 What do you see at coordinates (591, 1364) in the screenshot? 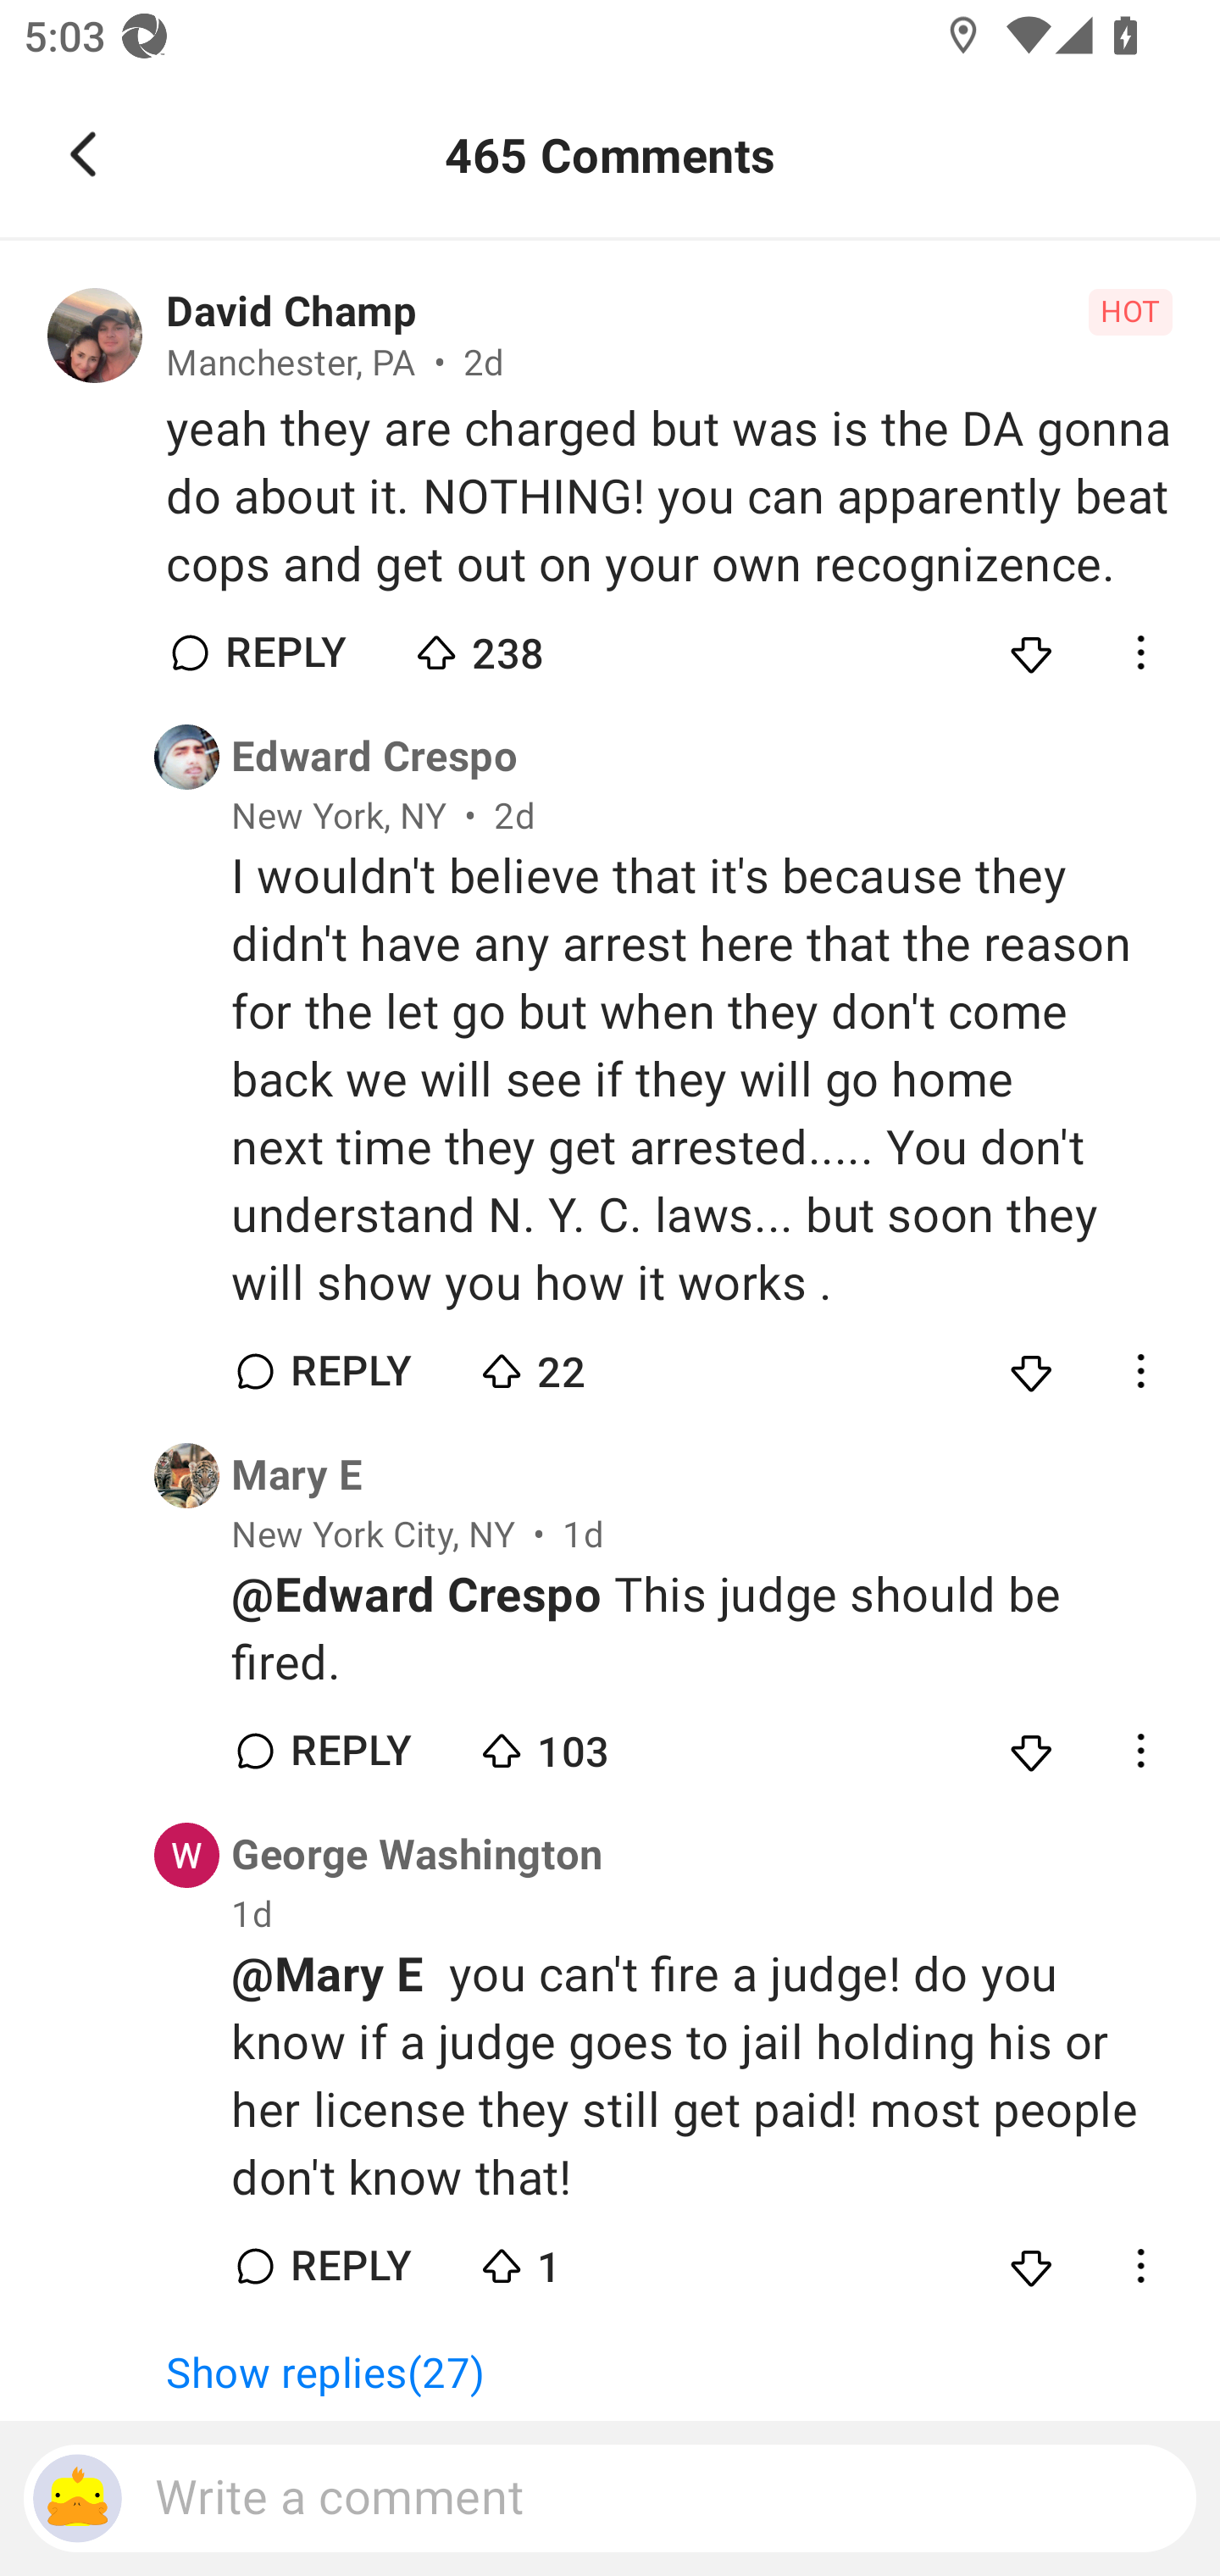
I see `22` at bounding box center [591, 1364].